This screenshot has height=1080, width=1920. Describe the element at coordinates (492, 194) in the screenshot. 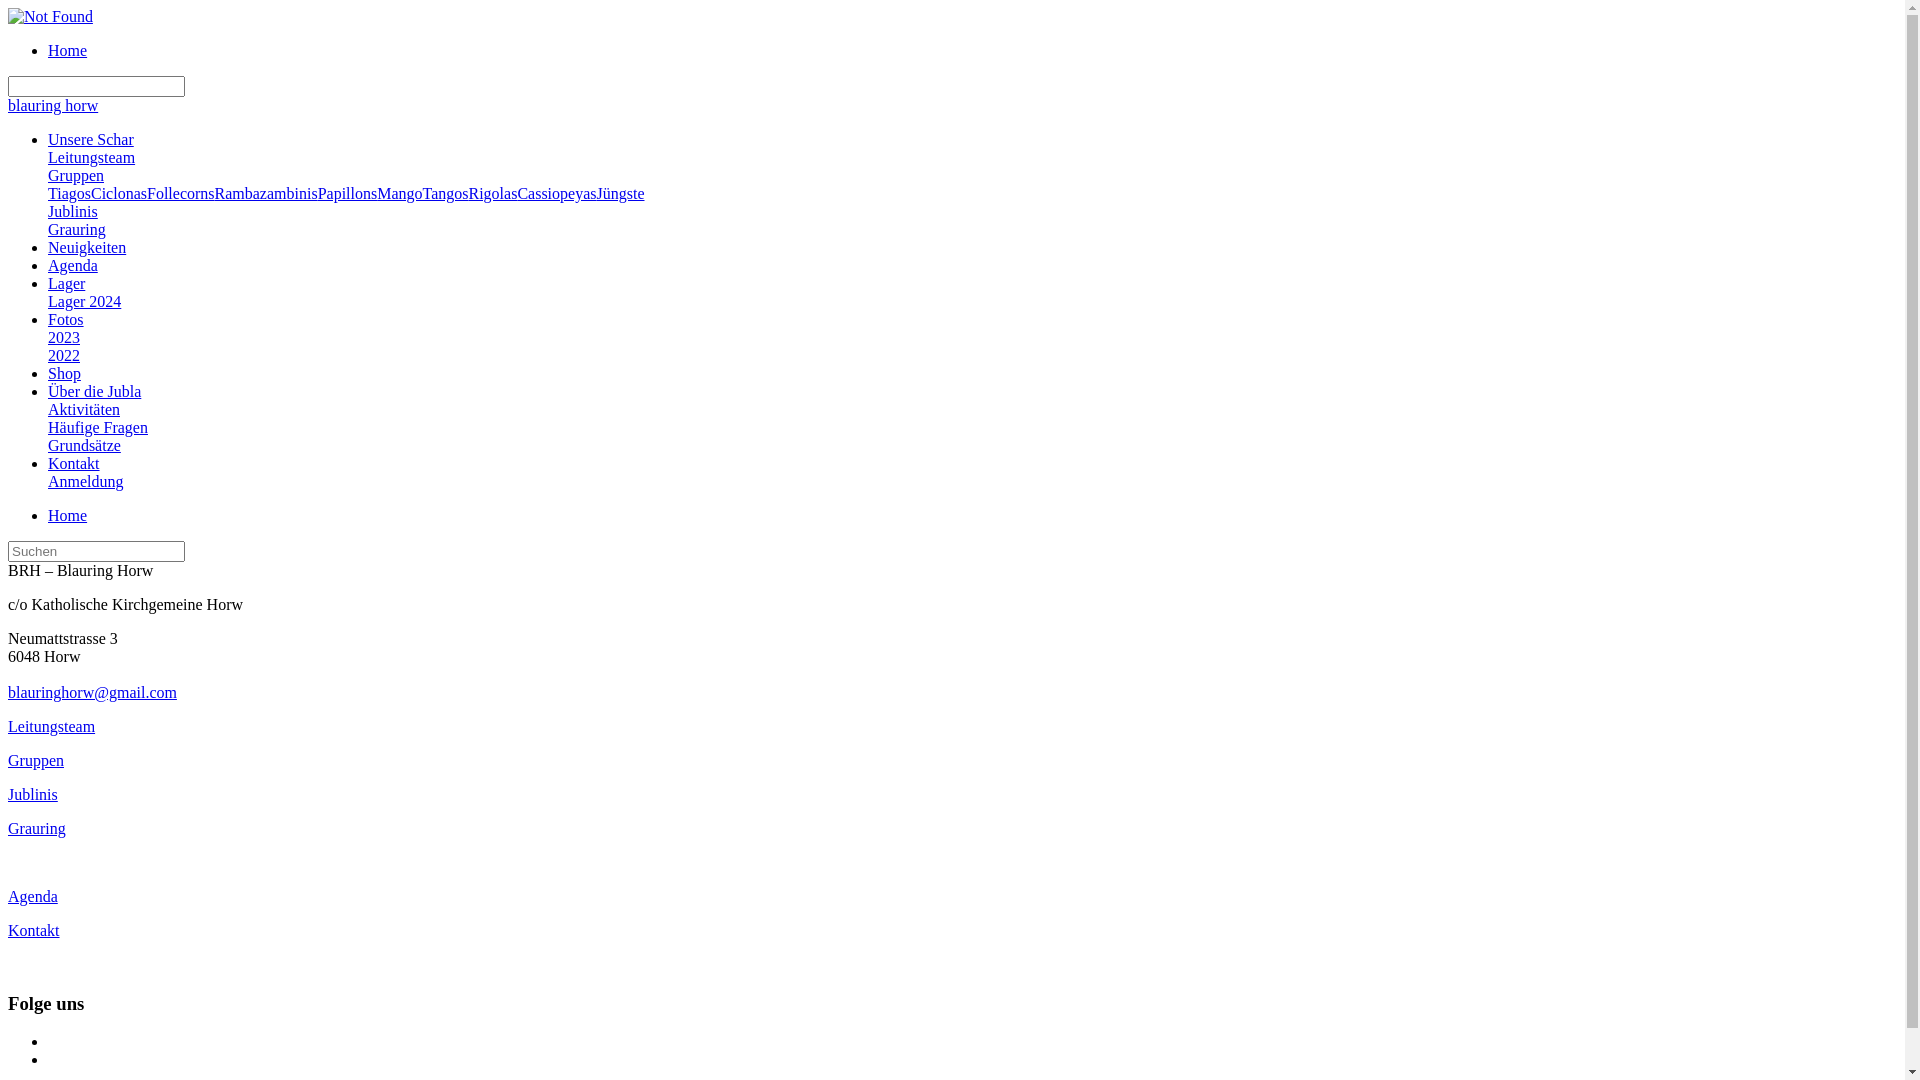

I see `Rigolas` at that location.